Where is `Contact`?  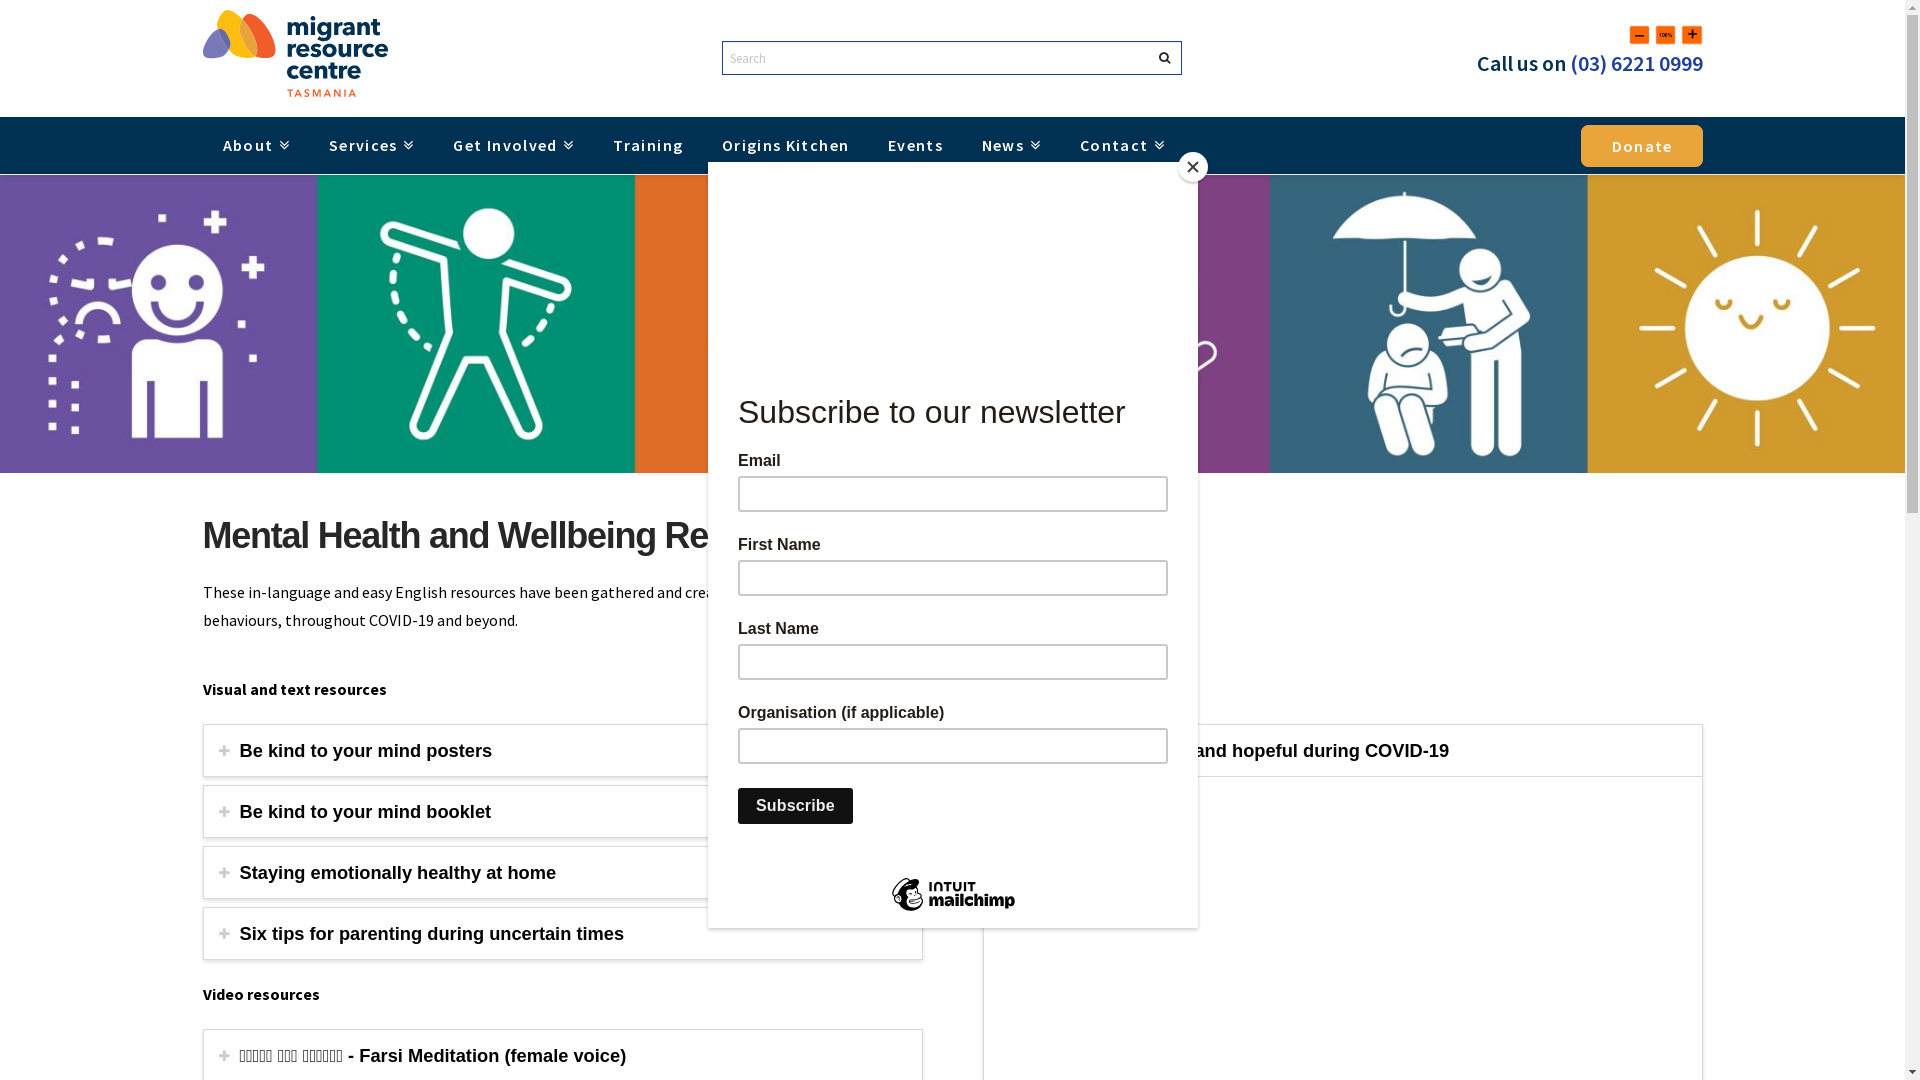 Contact is located at coordinates (1122, 146).